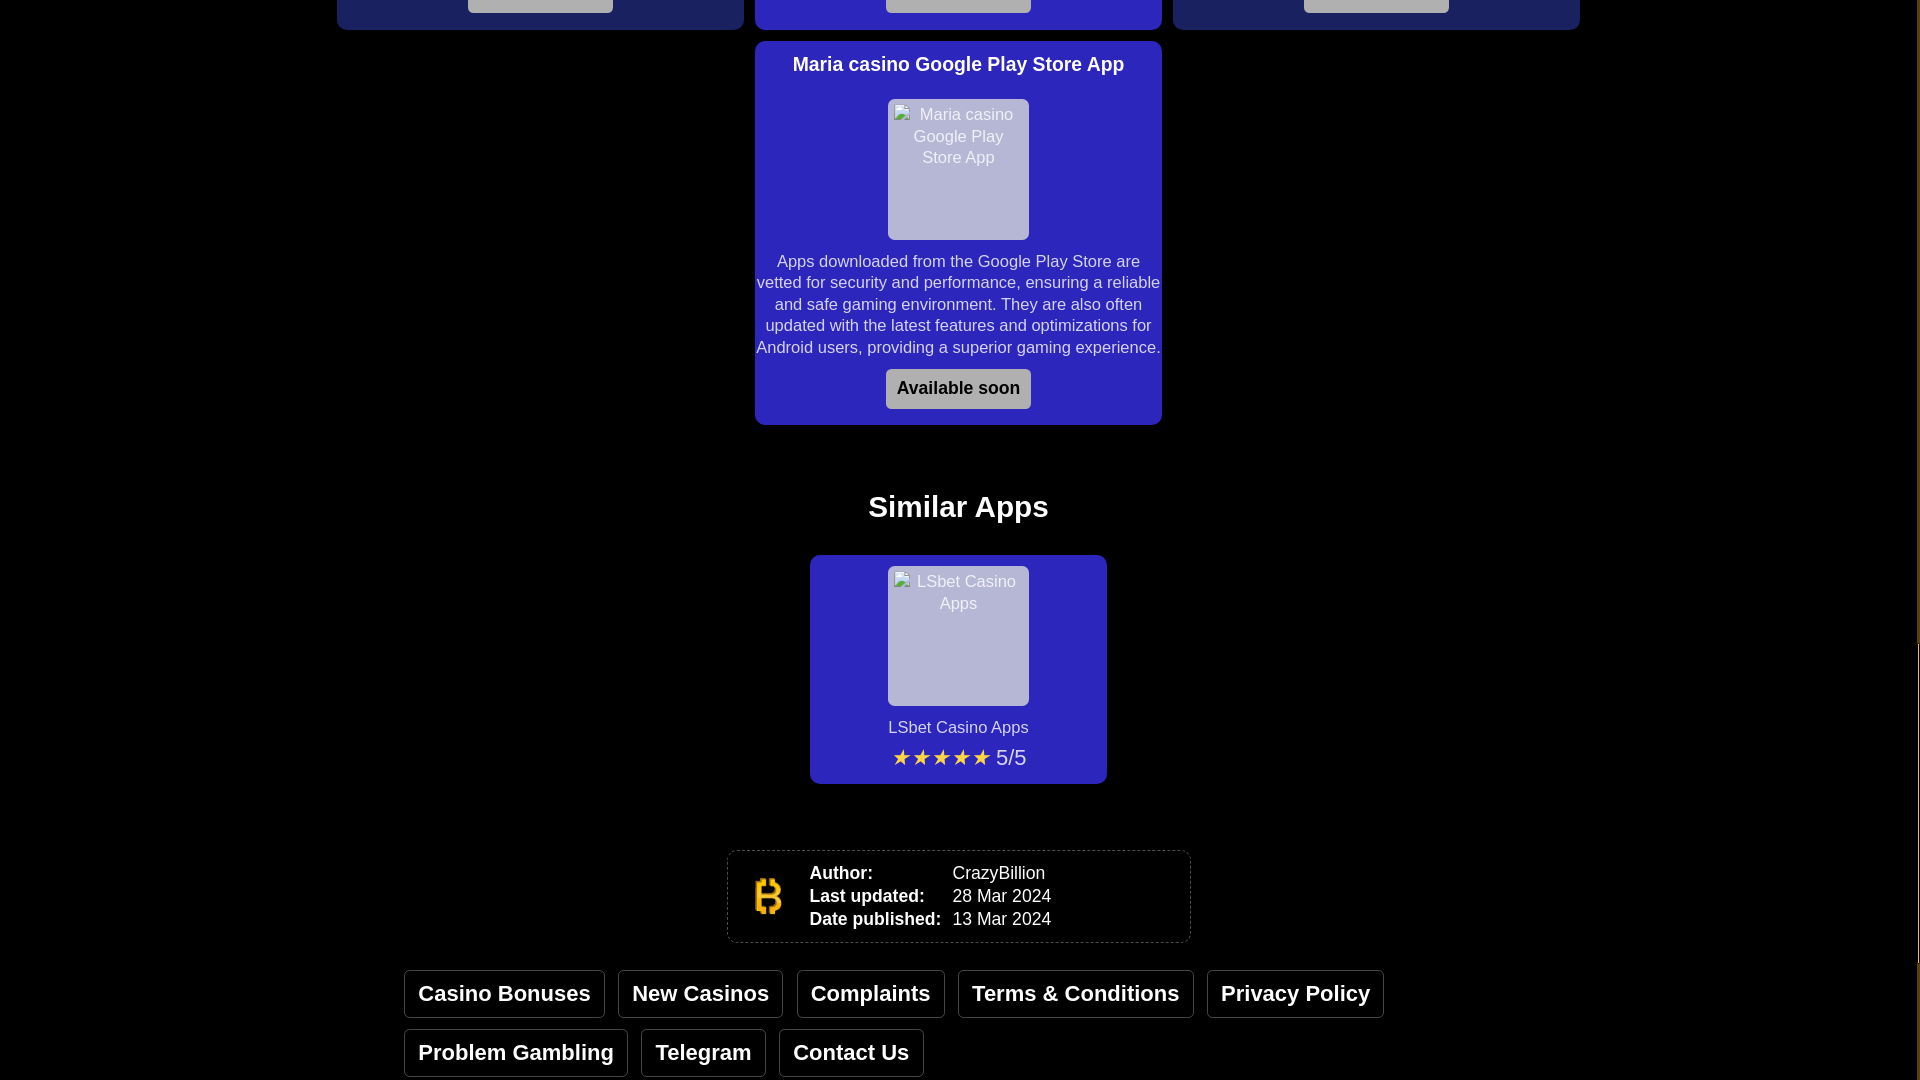  What do you see at coordinates (958, 652) in the screenshot?
I see `LSbet Casino Apps` at bounding box center [958, 652].